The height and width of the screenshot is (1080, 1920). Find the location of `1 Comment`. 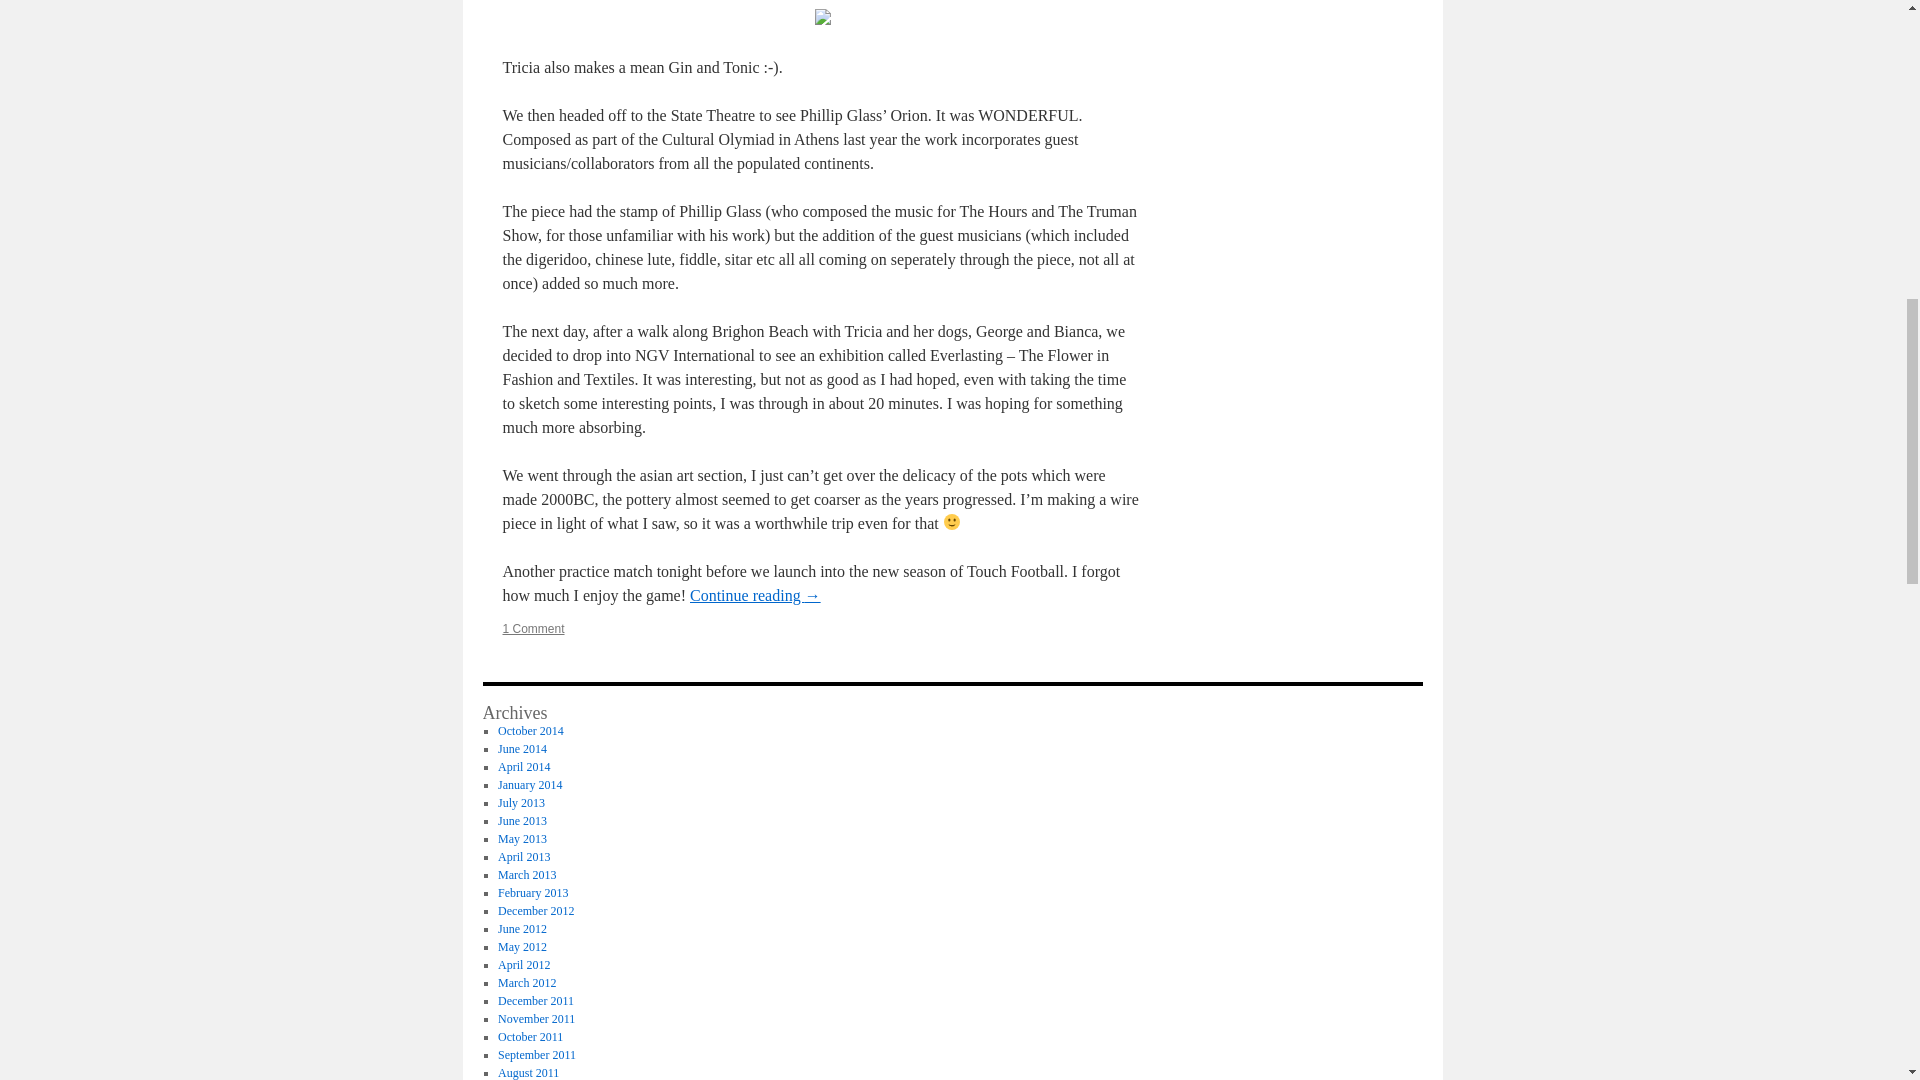

1 Comment is located at coordinates (532, 629).